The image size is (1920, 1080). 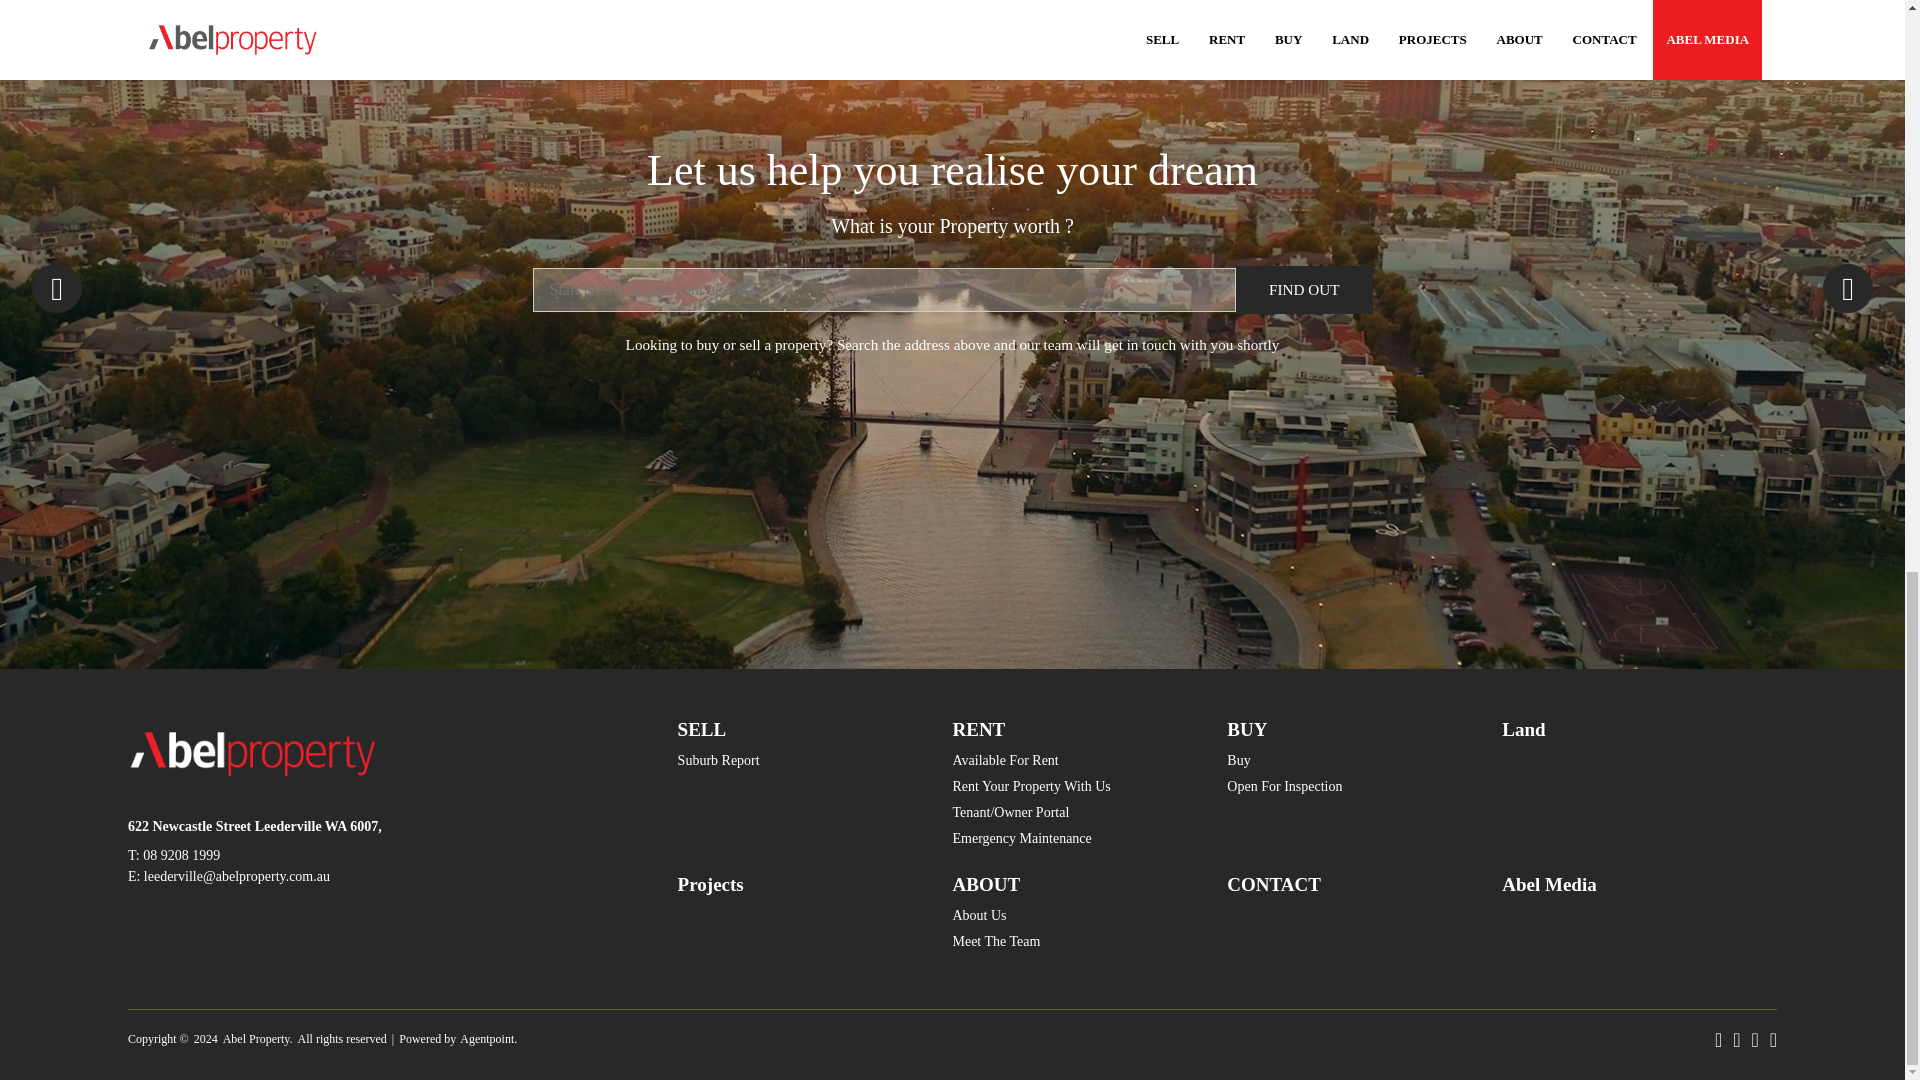 What do you see at coordinates (1304, 290) in the screenshot?
I see `FIND OUT` at bounding box center [1304, 290].